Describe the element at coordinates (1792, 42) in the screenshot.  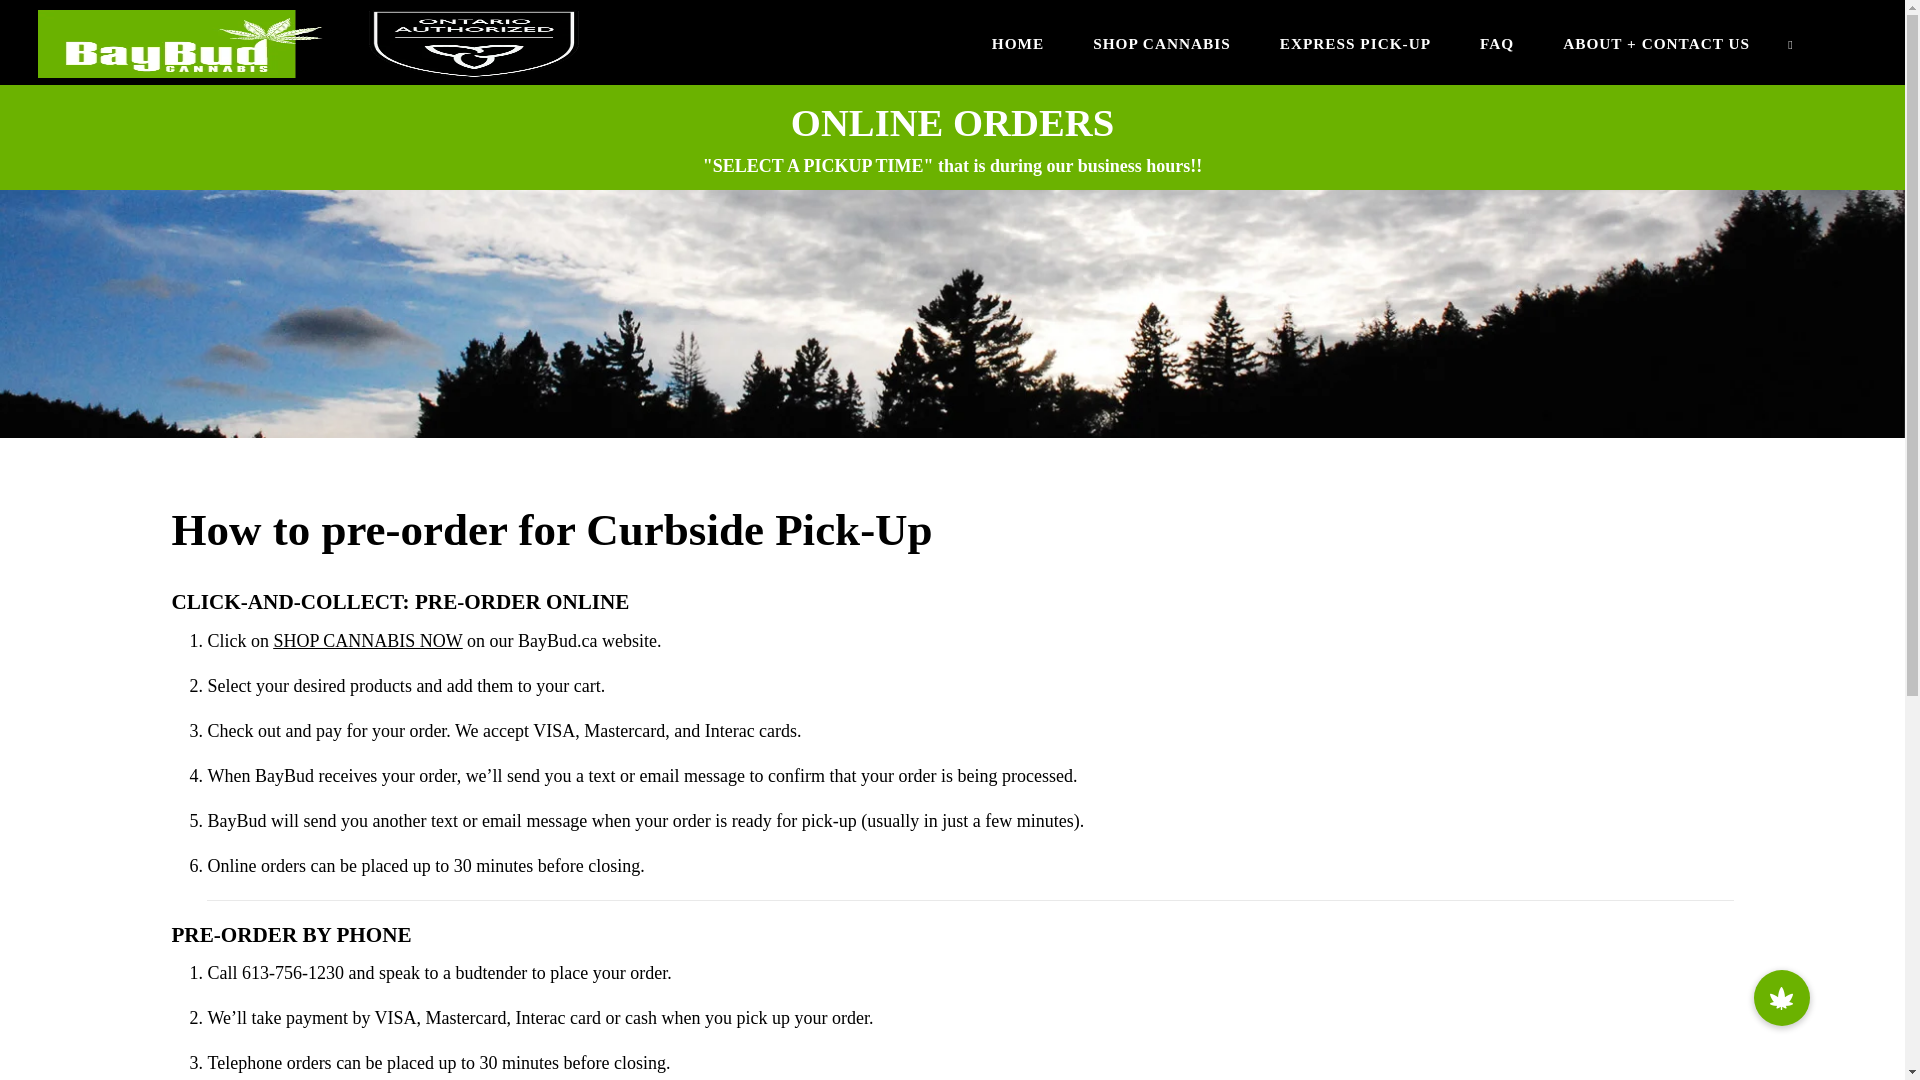
I see `SEARCH` at that location.